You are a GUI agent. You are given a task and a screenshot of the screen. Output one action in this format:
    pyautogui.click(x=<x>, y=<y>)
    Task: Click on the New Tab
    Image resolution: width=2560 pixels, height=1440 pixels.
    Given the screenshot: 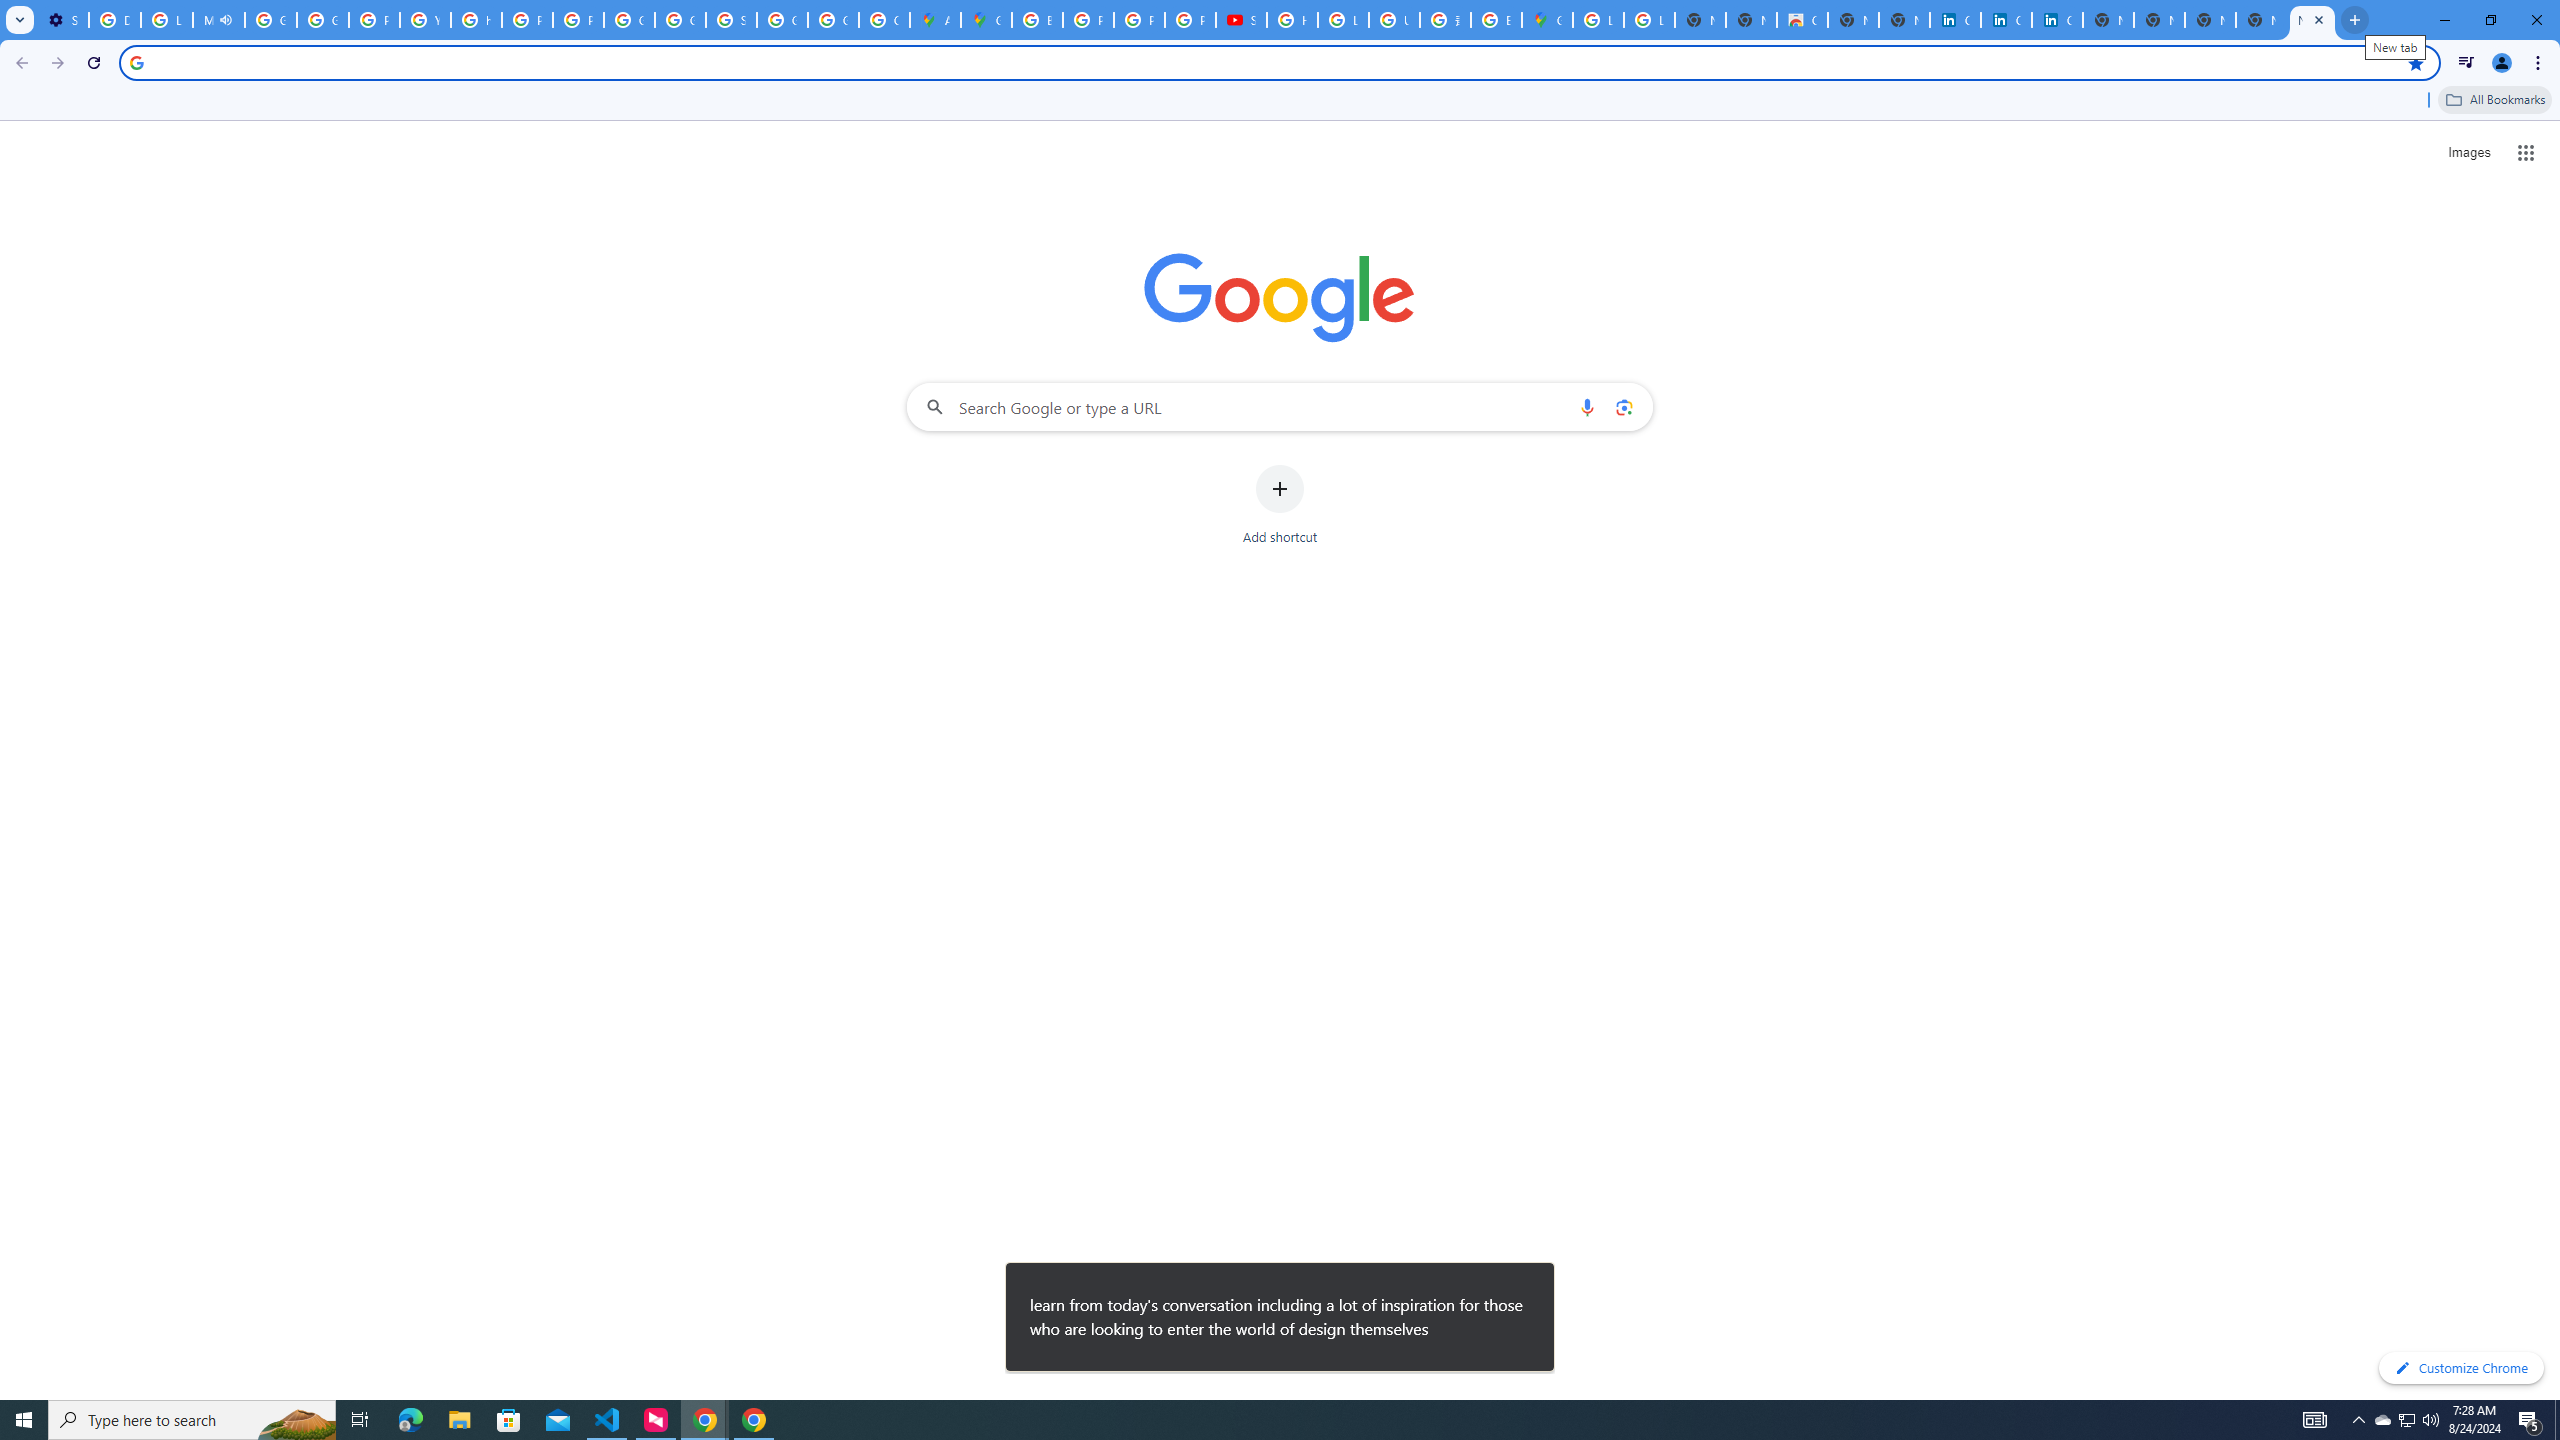 What is the action you would take?
    pyautogui.click(x=2312, y=20)
    